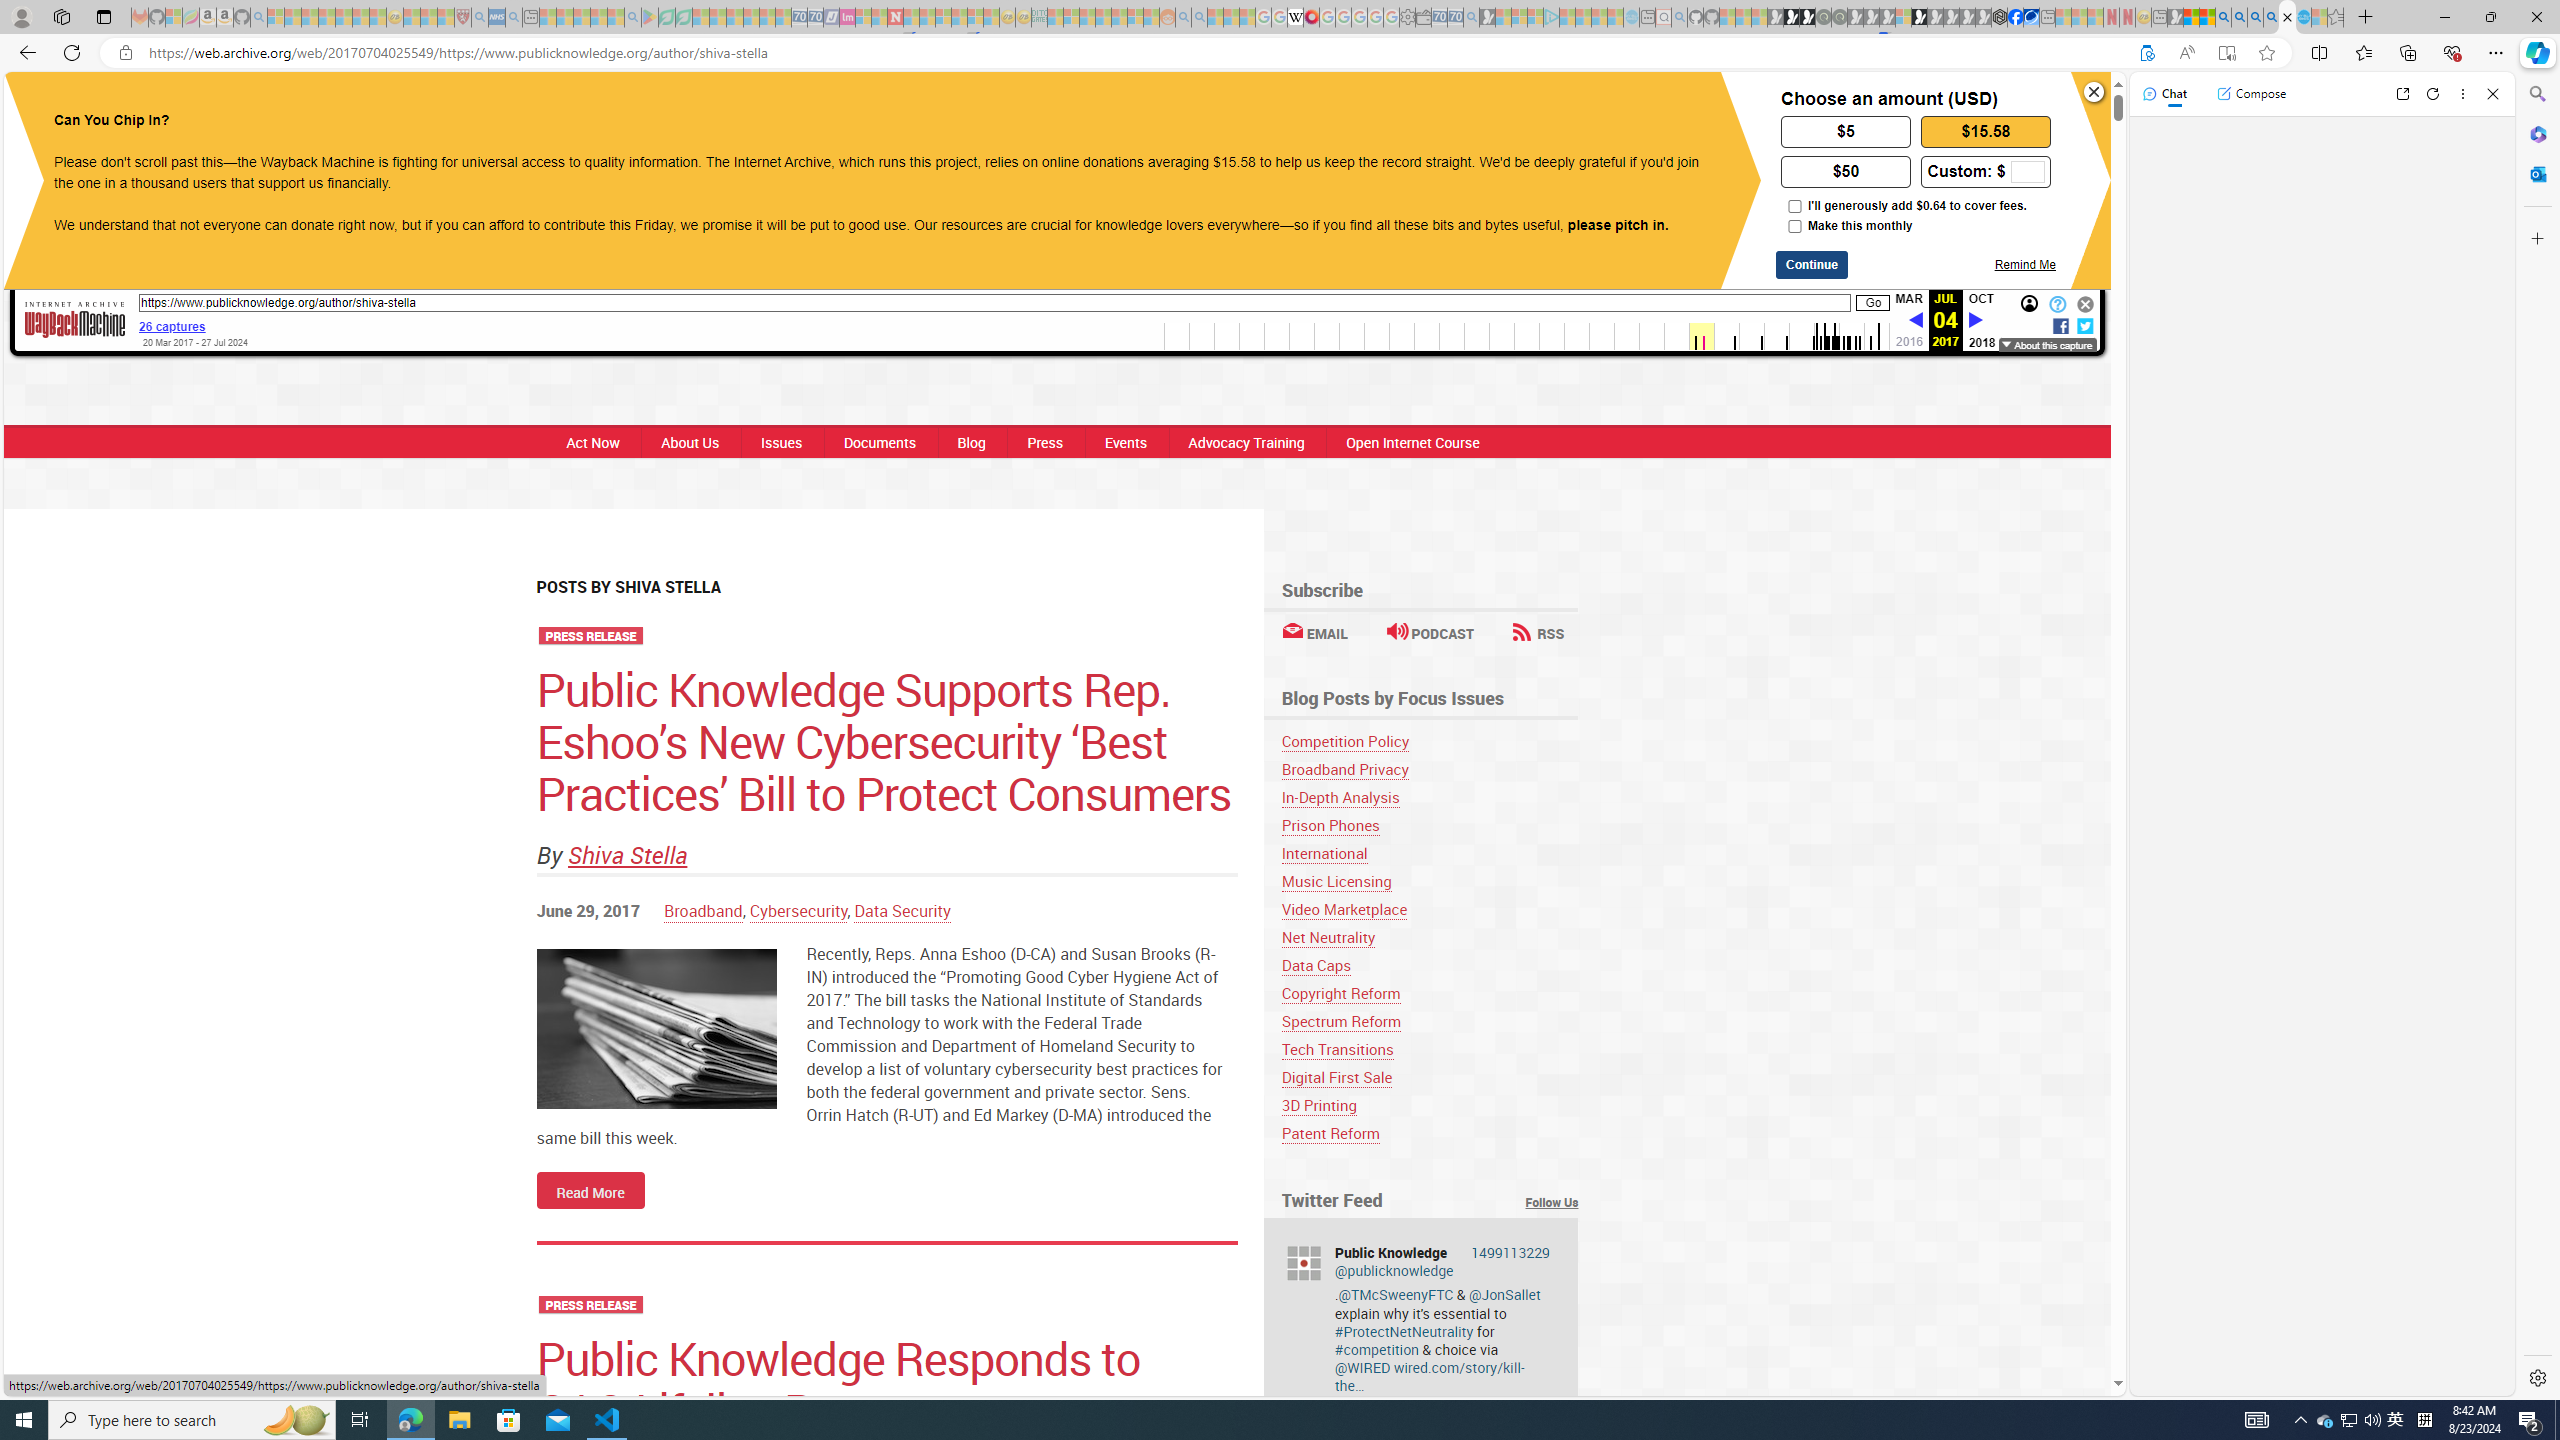 Image resolution: width=2560 pixels, height=1440 pixels. Describe the element at coordinates (1314, 633) in the screenshot. I see `EMAIL` at that location.